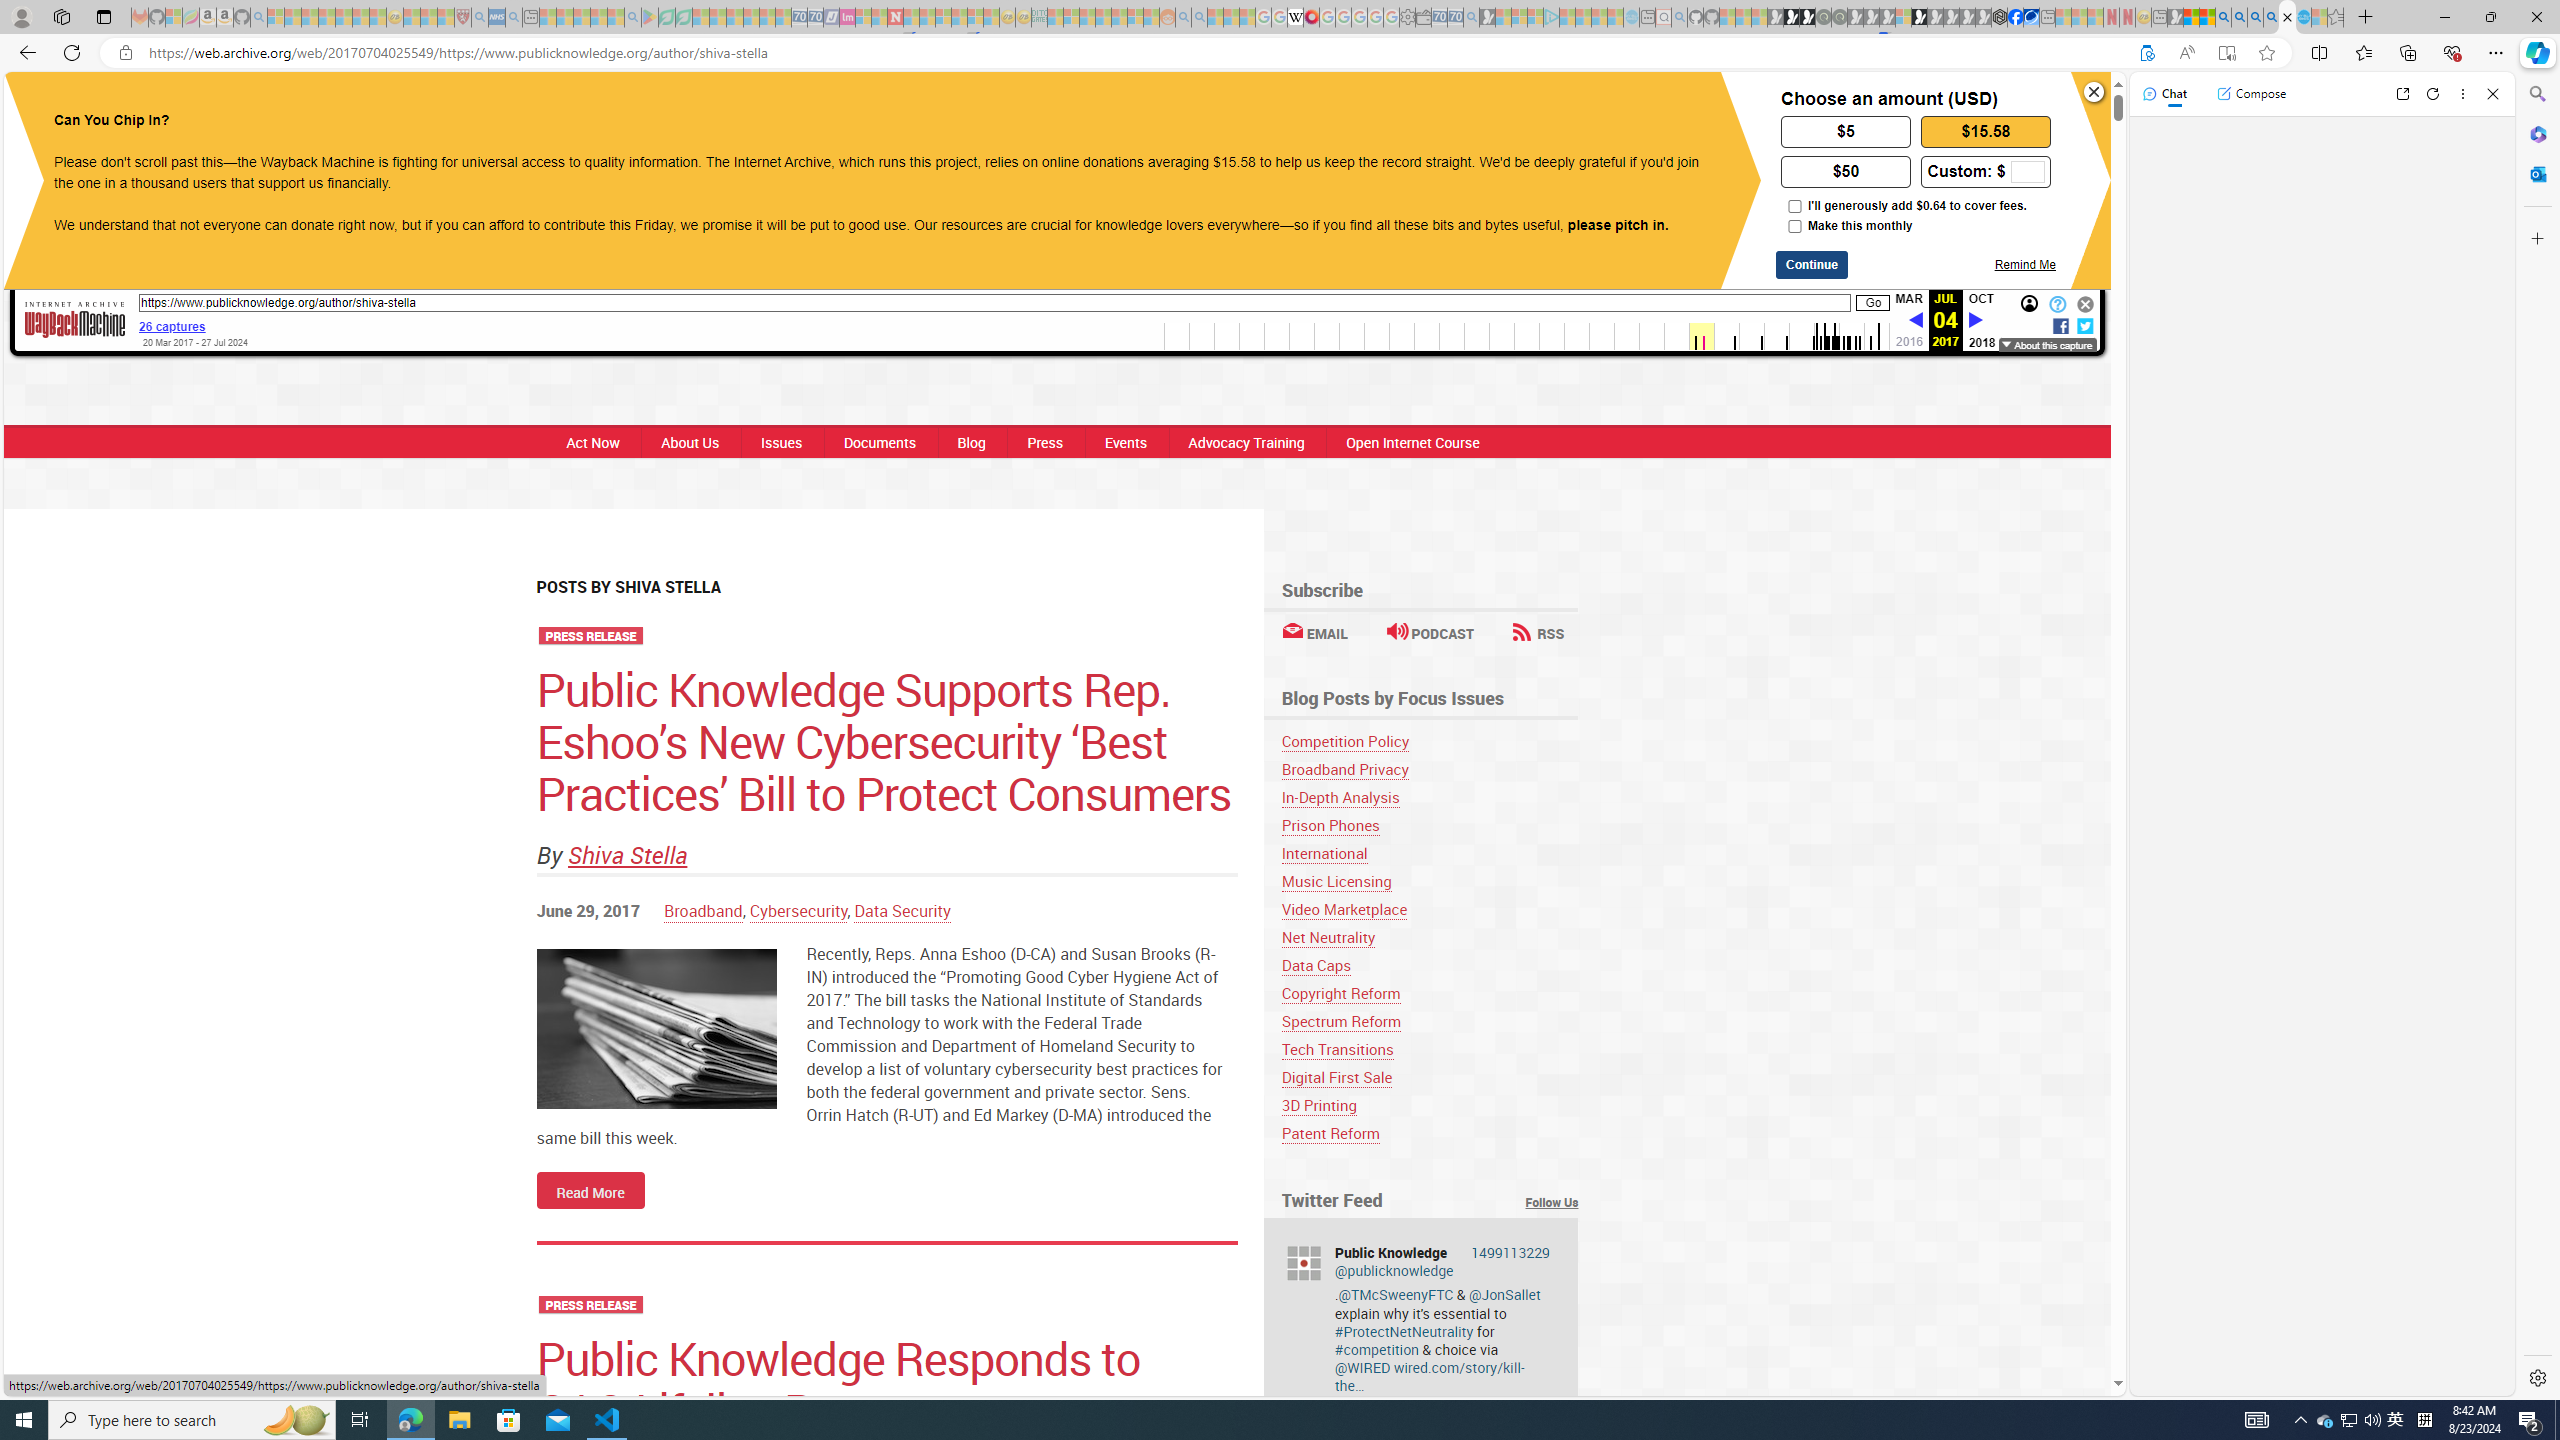 Image resolution: width=2560 pixels, height=1440 pixels. Describe the element at coordinates (1314, 633) in the screenshot. I see `EMAIL` at that location.